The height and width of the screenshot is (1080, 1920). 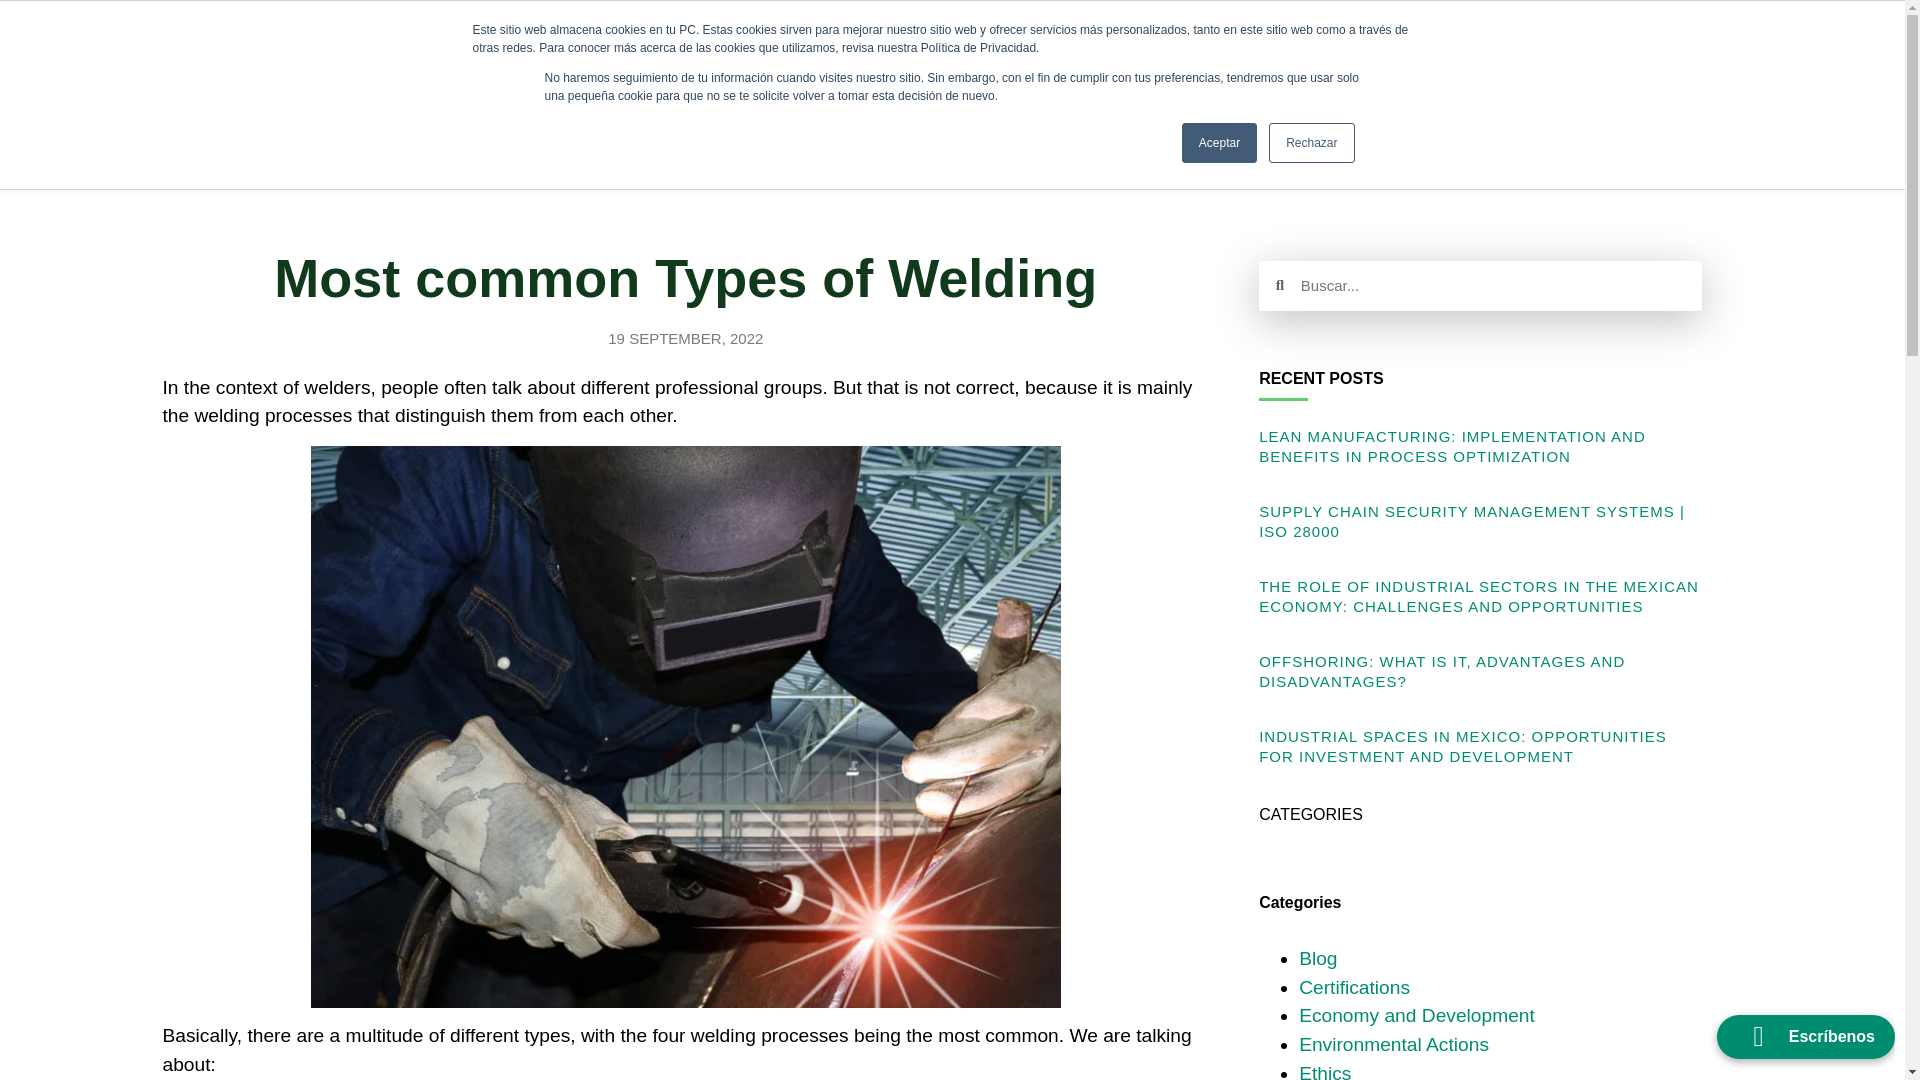 What do you see at coordinates (1311, 143) in the screenshot?
I see `Rechazar` at bounding box center [1311, 143].